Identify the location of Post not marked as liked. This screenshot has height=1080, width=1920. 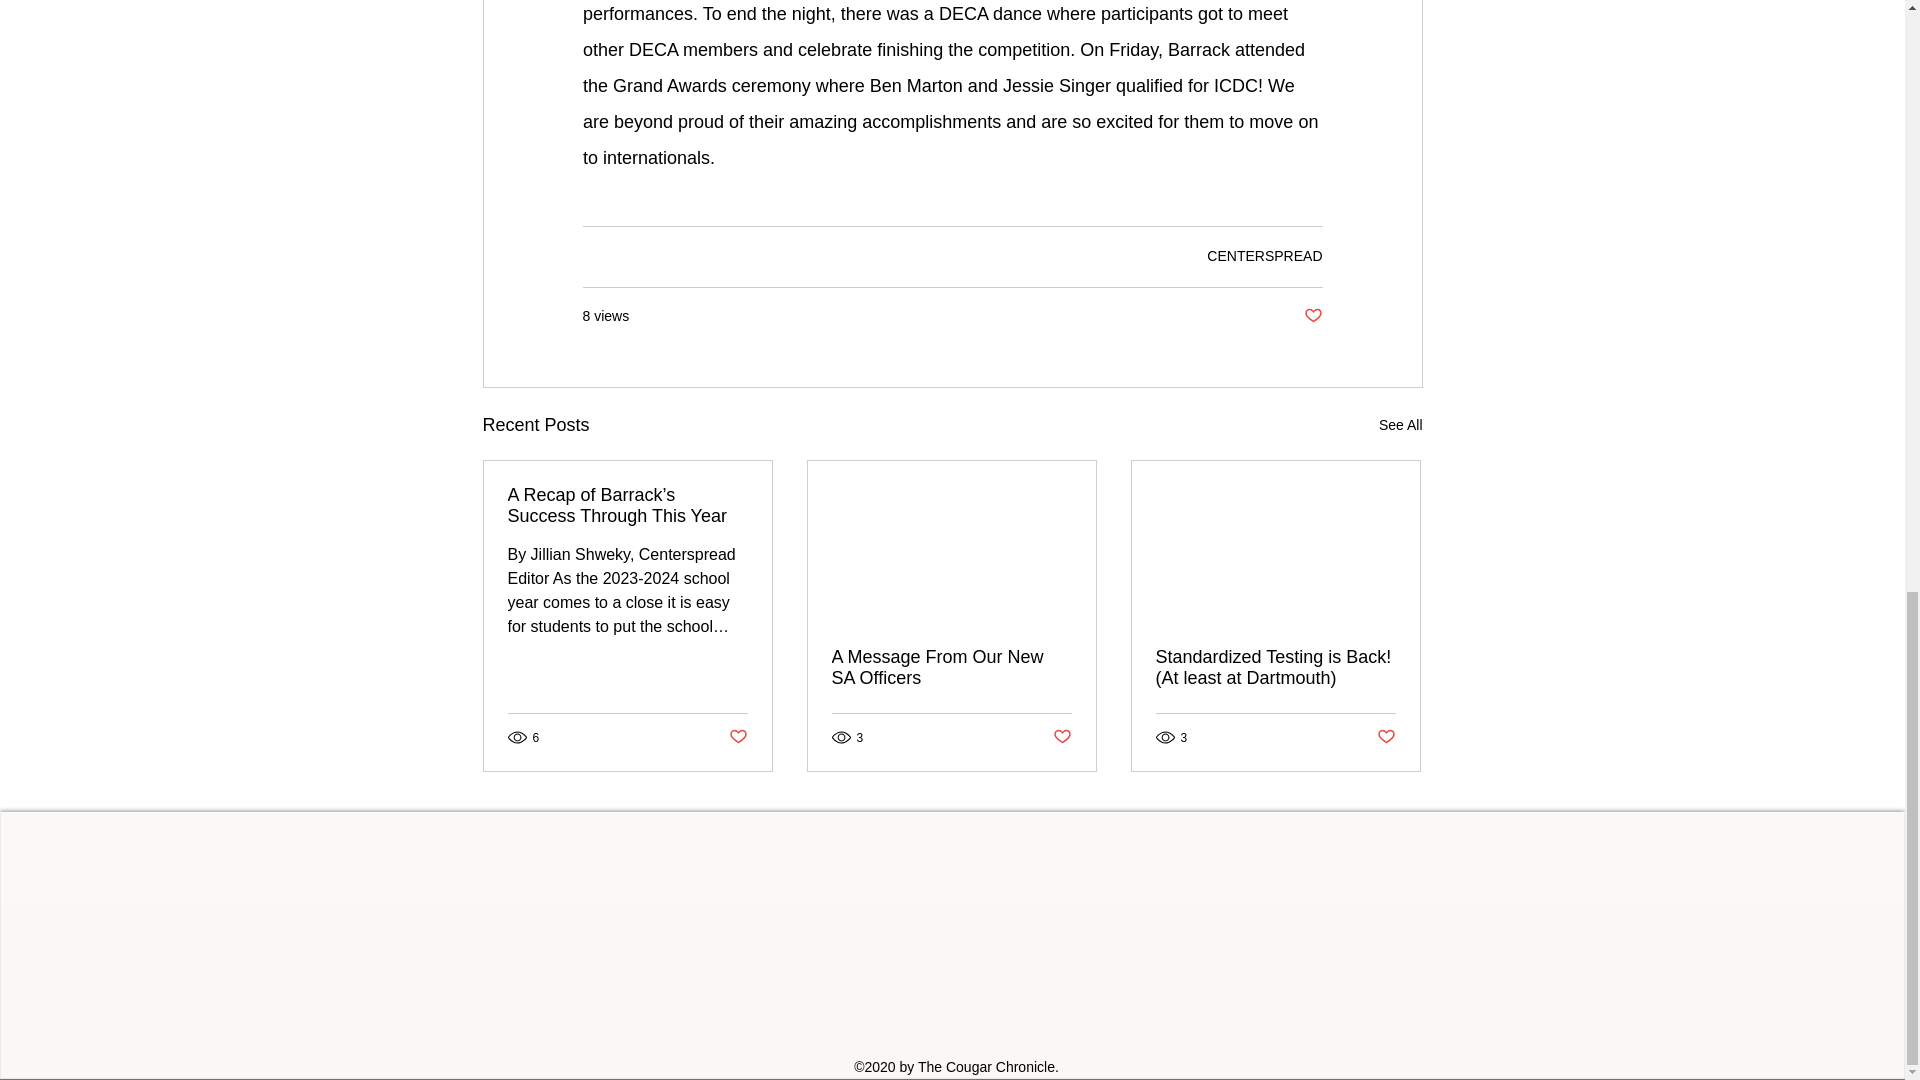
(736, 737).